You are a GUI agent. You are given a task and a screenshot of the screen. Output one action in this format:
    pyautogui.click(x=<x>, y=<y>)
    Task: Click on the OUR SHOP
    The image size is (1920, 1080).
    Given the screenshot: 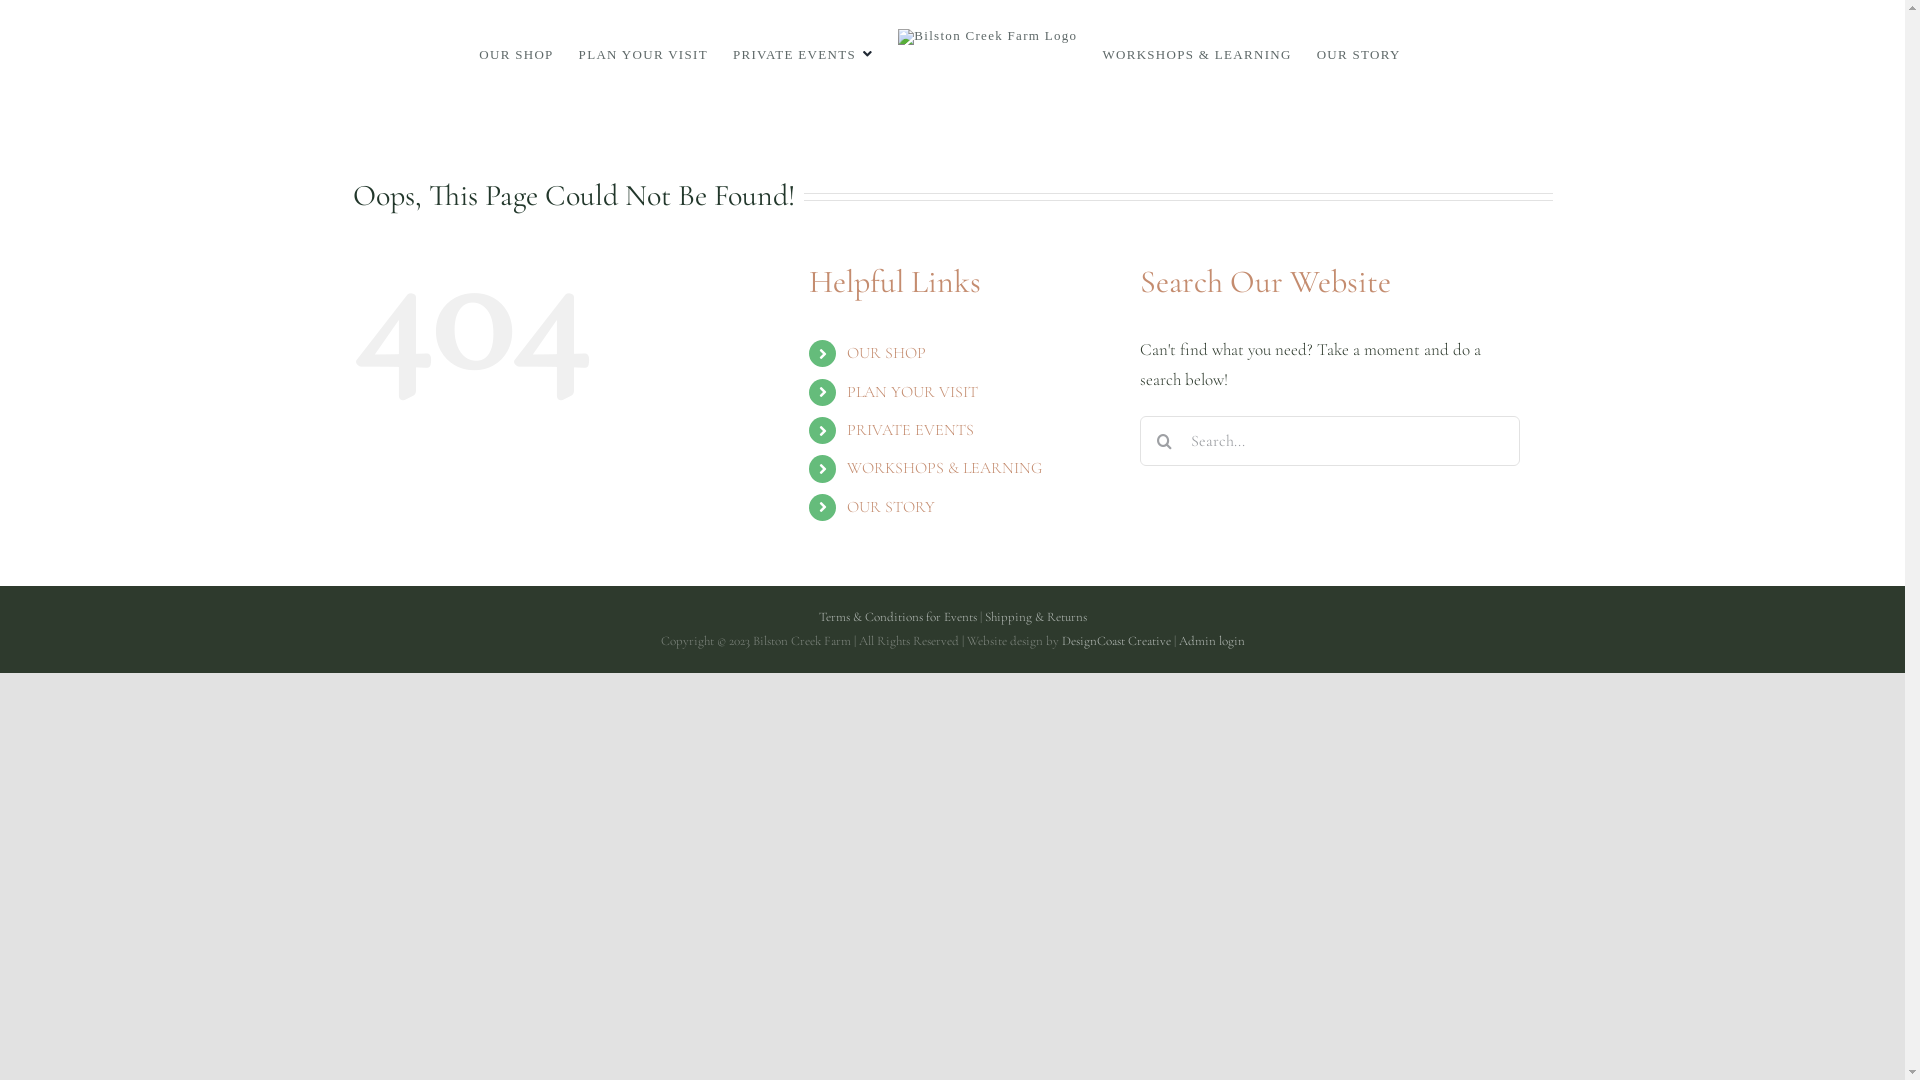 What is the action you would take?
    pyautogui.click(x=886, y=353)
    